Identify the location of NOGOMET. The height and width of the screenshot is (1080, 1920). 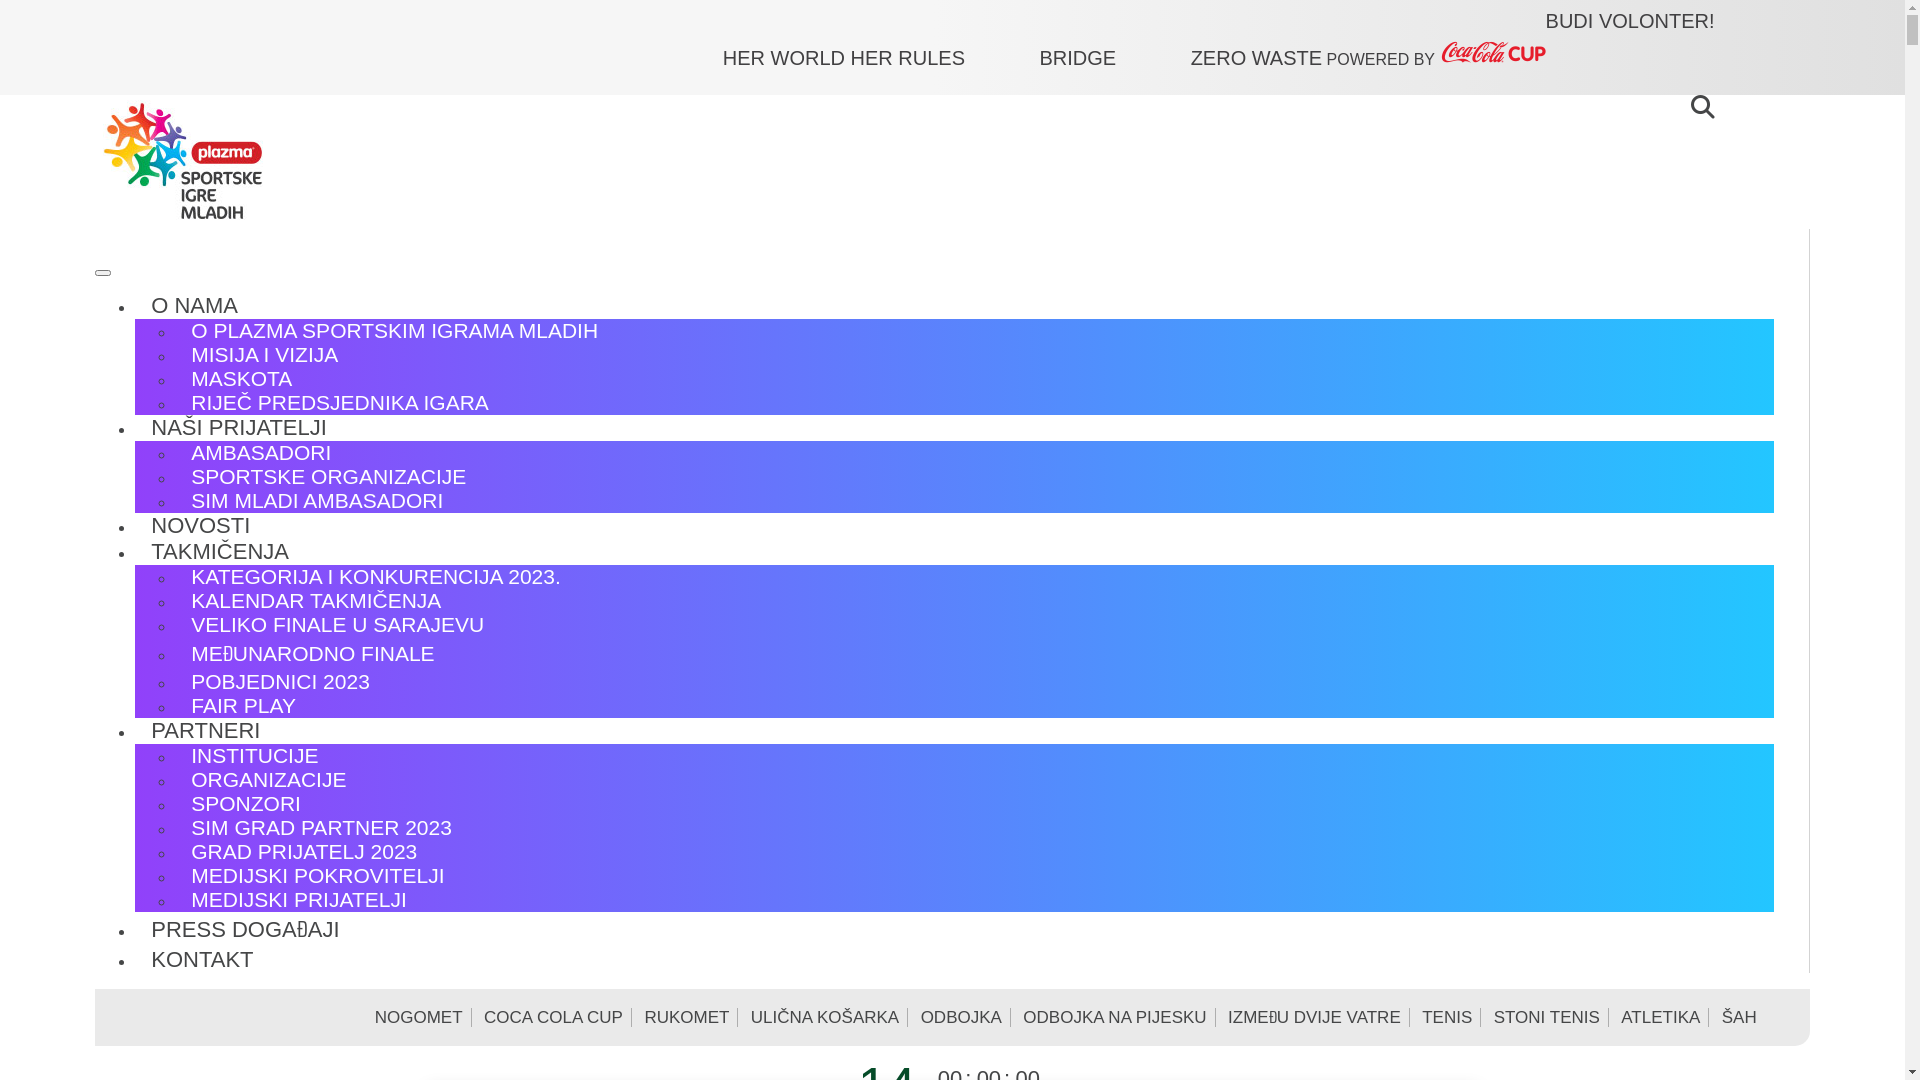
(420, 1018).